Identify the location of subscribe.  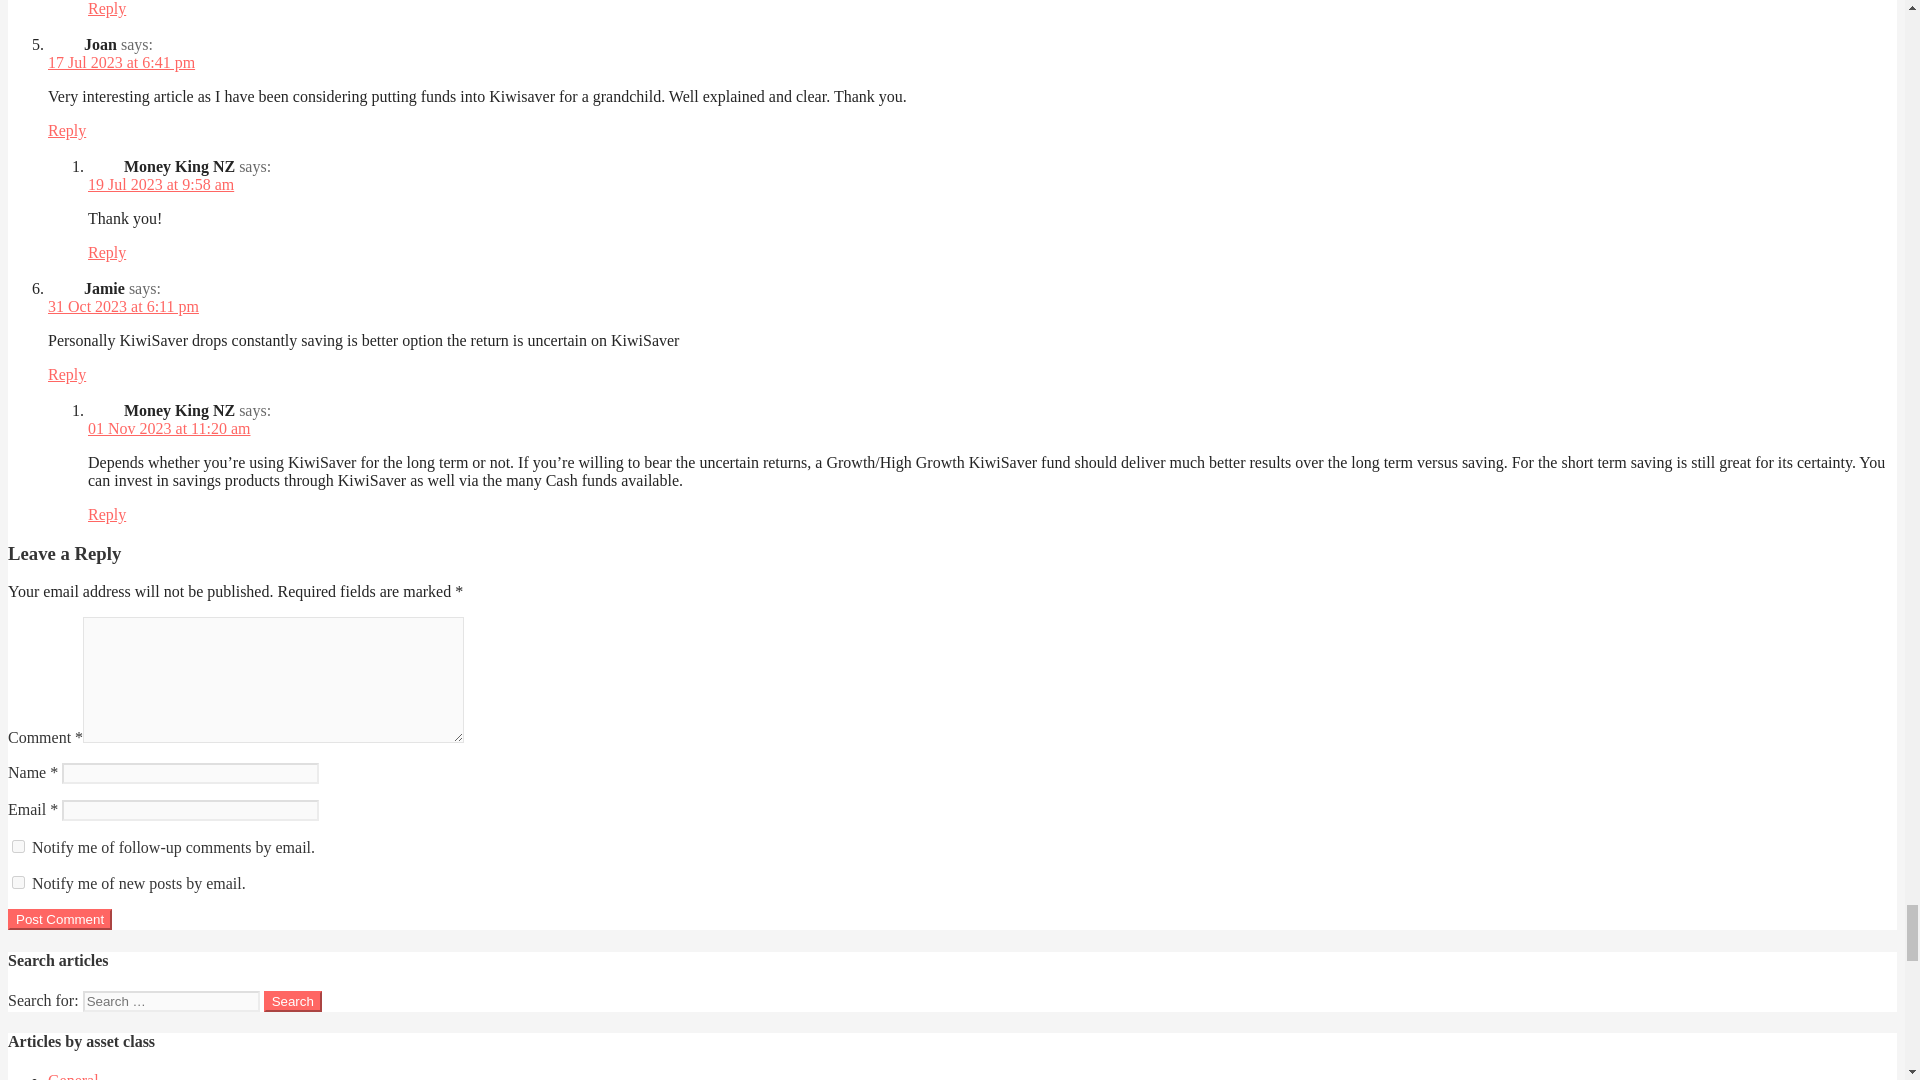
(18, 882).